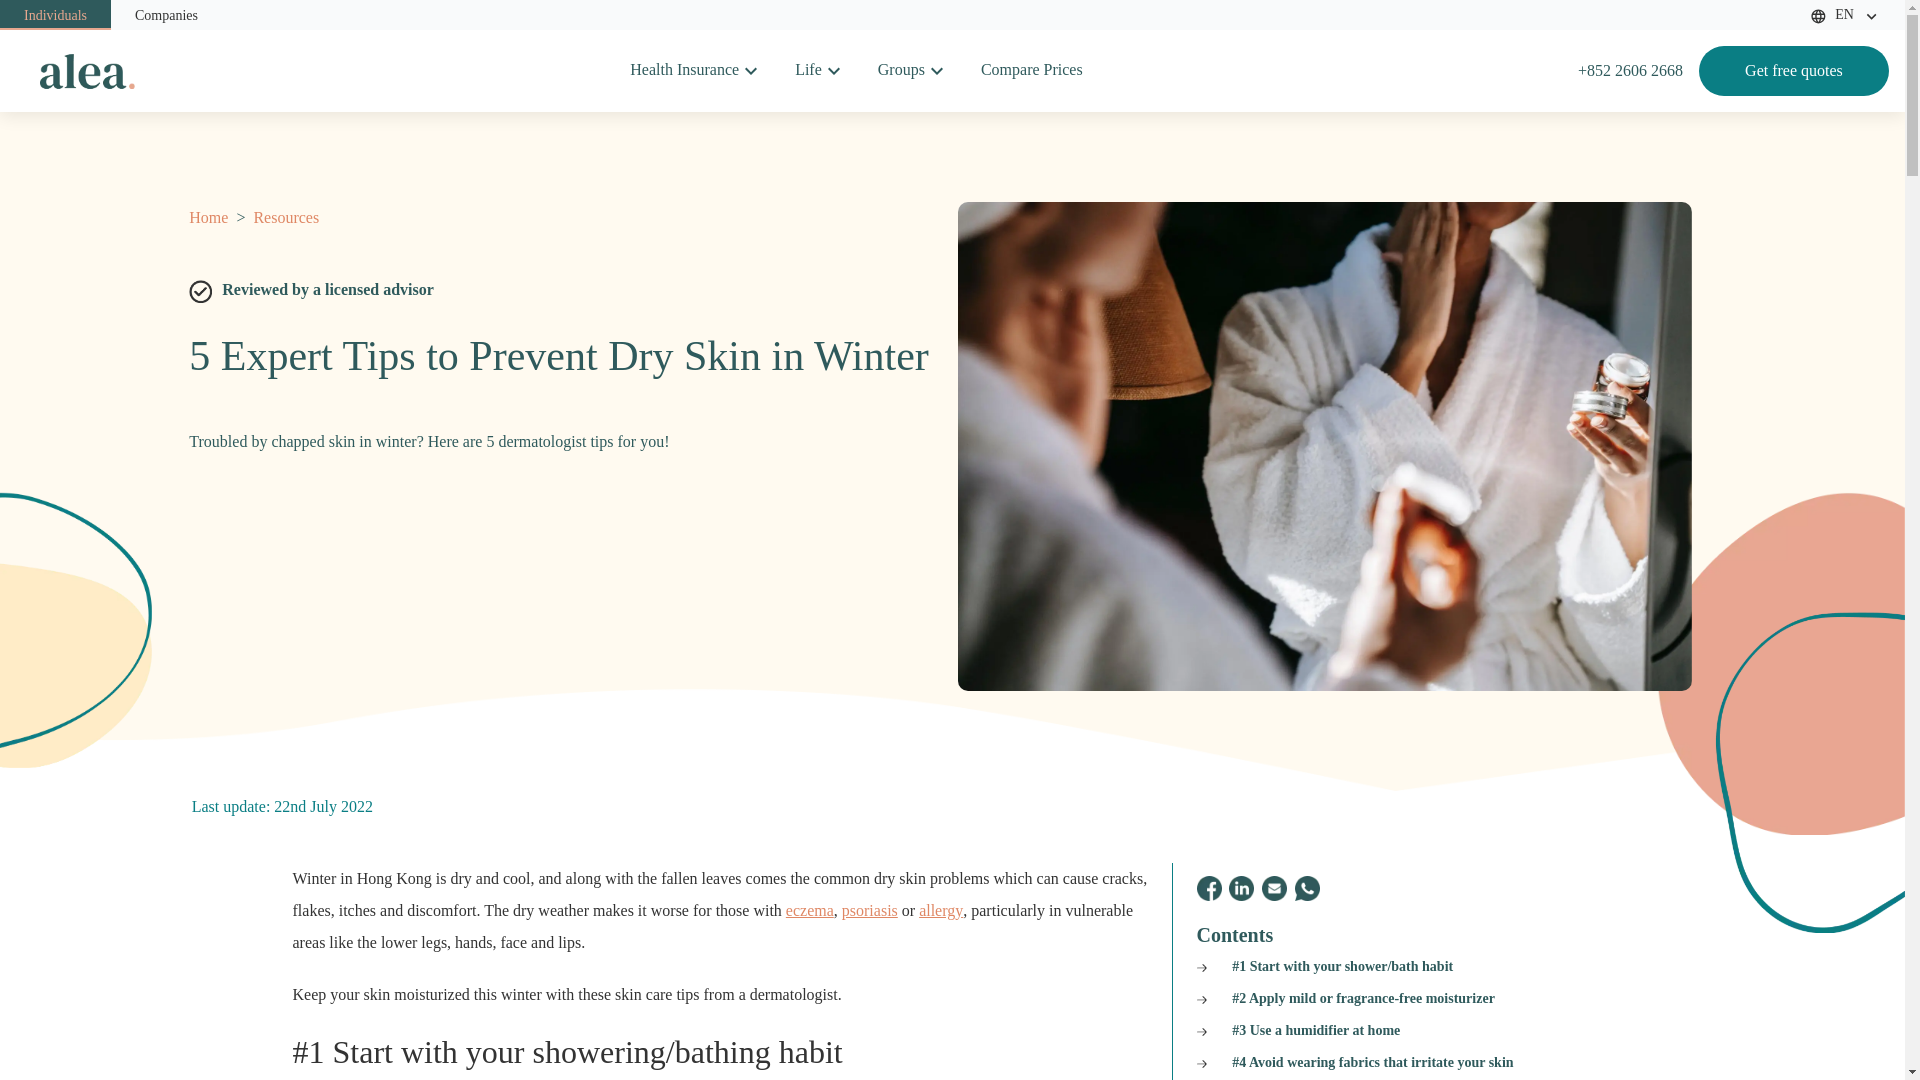 This screenshot has width=1920, height=1080. Describe the element at coordinates (808, 70) in the screenshot. I see `Life` at that location.